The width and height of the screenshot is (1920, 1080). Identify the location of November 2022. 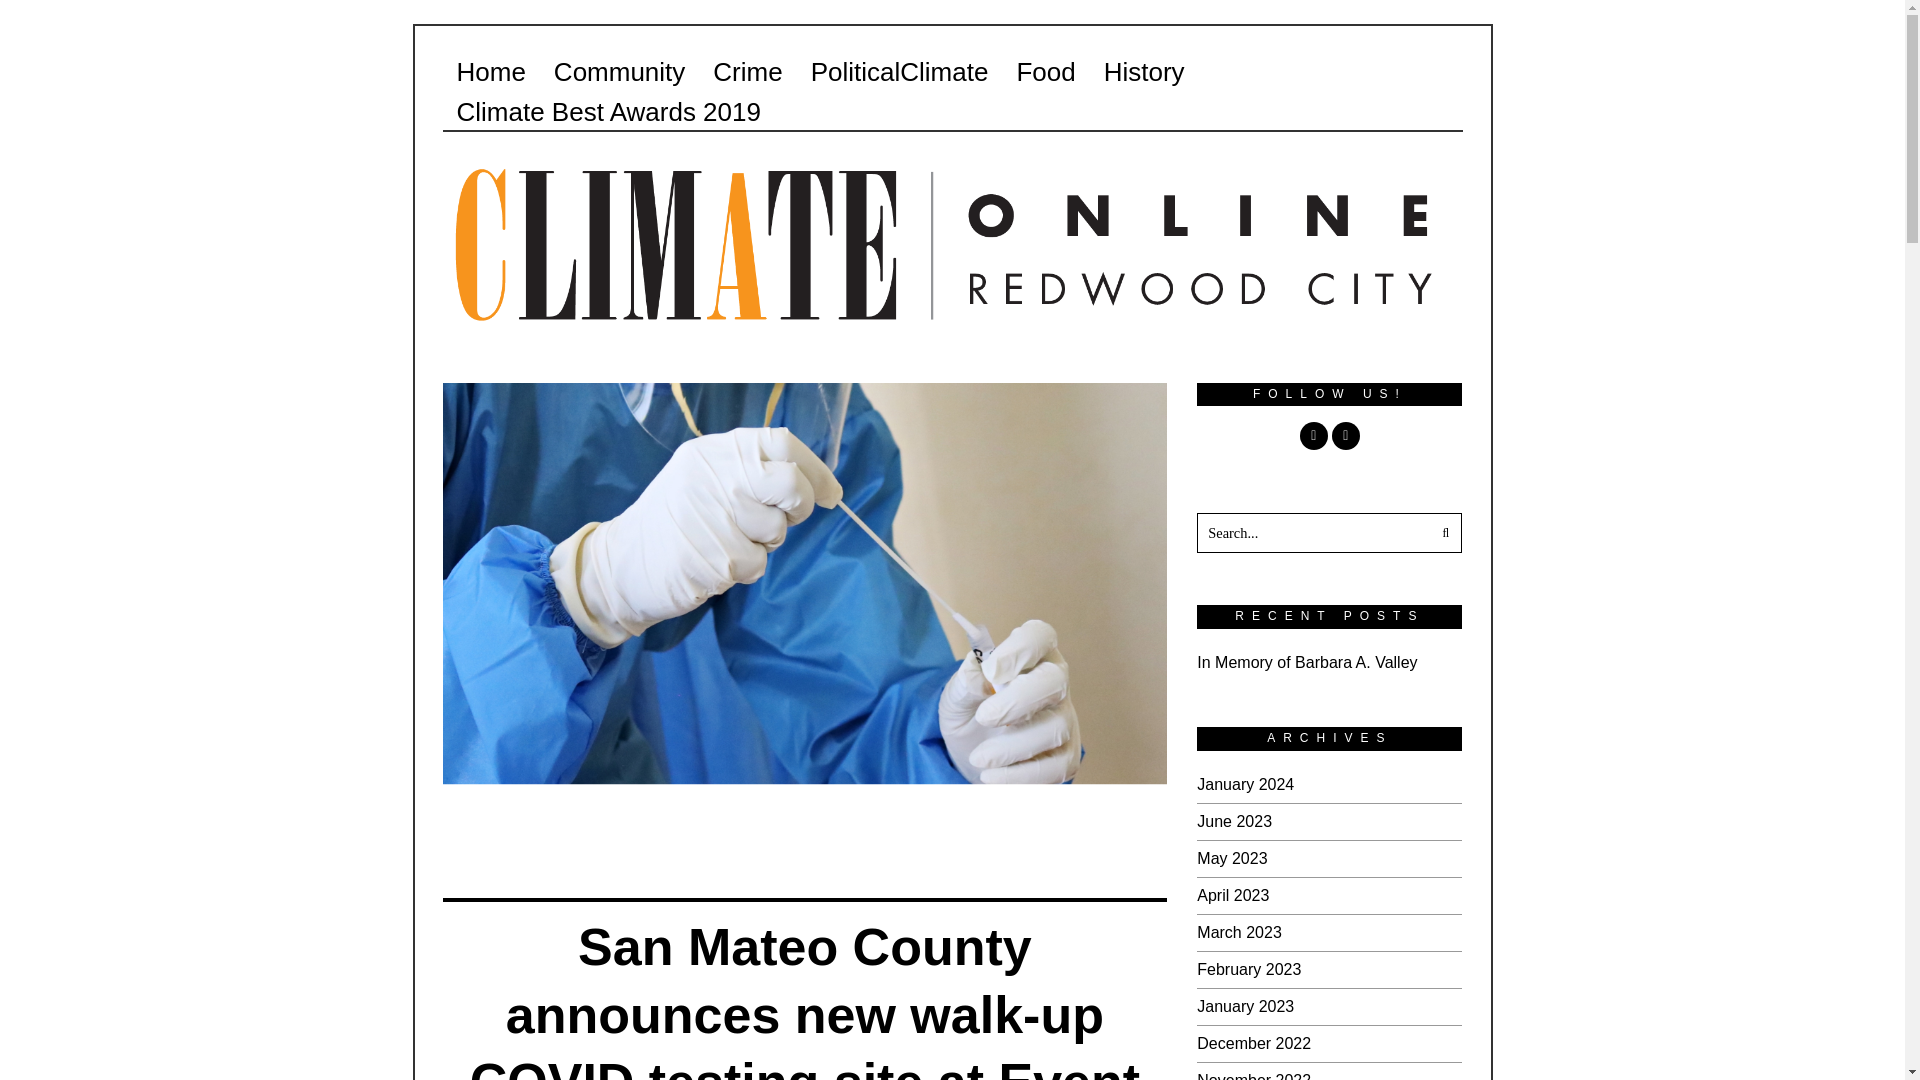
(1254, 1076).